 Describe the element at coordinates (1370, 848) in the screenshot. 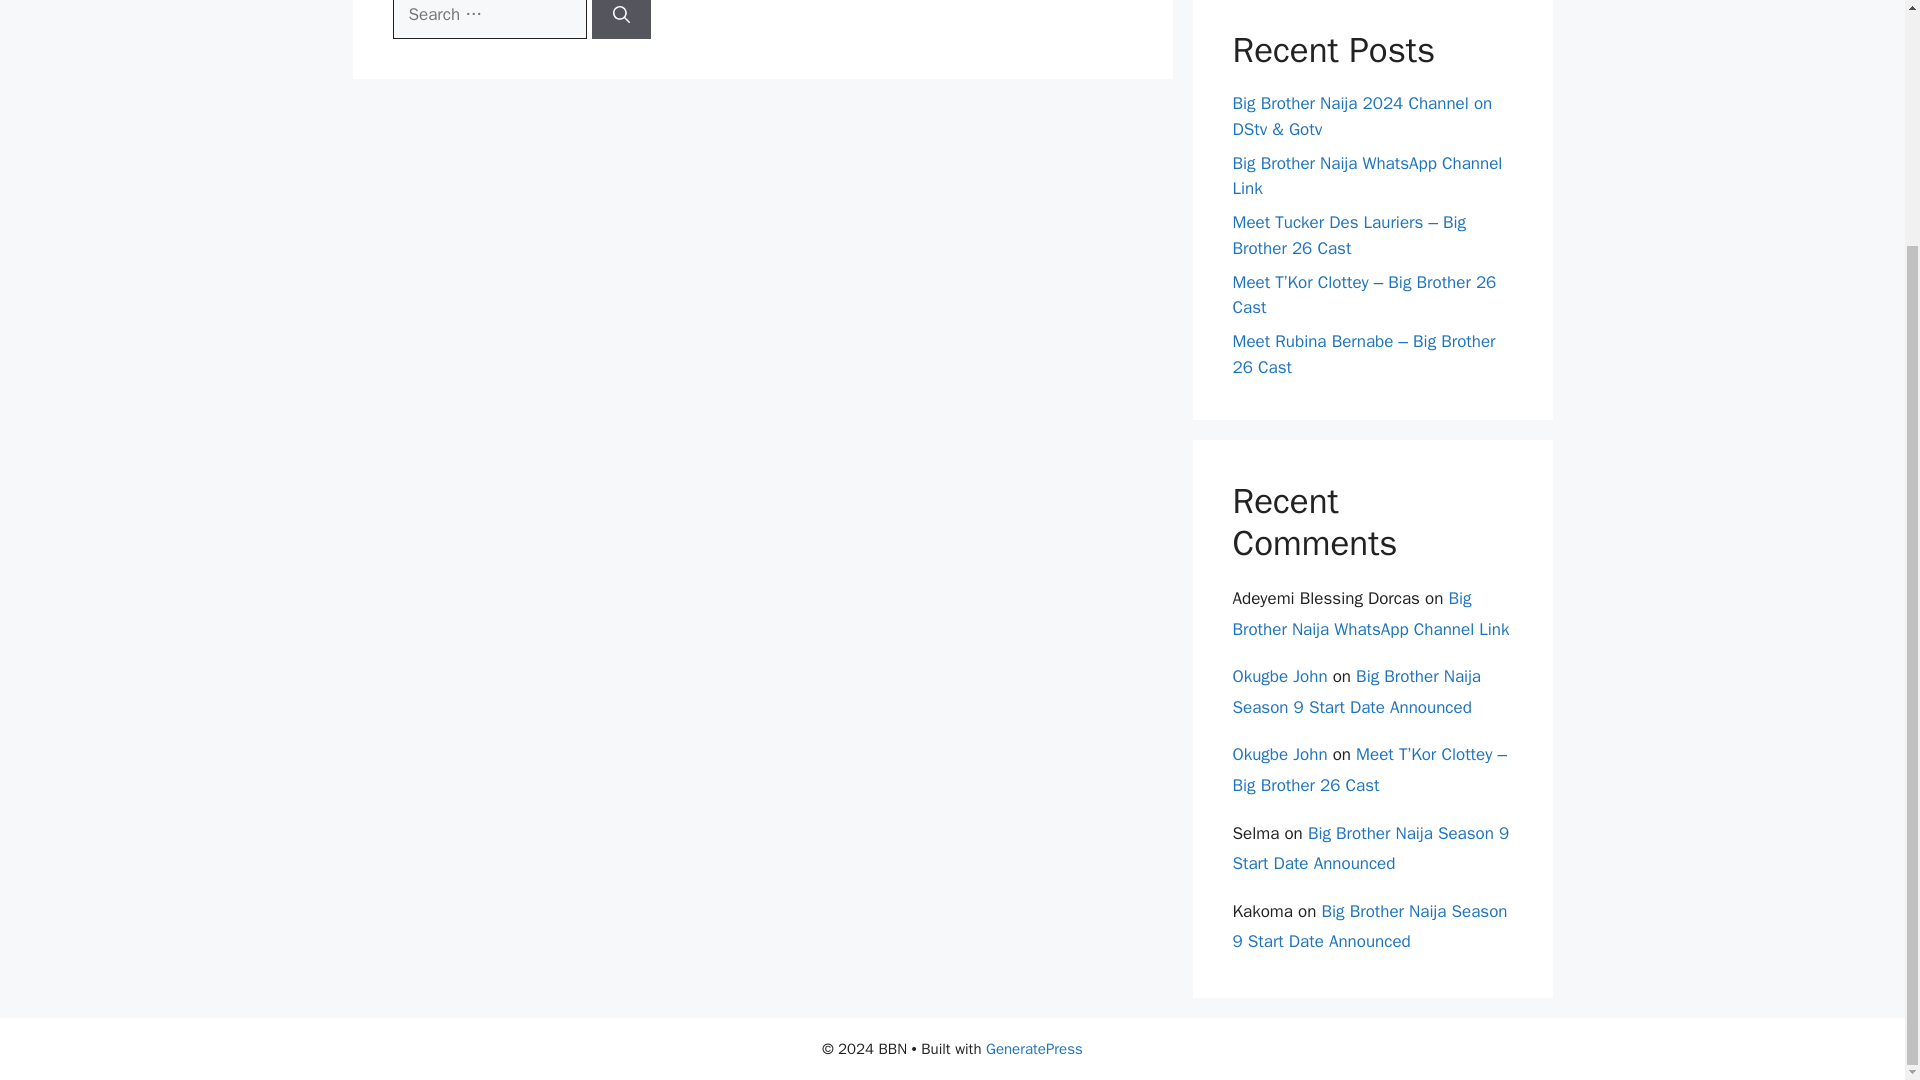

I see `Big Brother Naija Season 9 Start Date Announced` at that location.